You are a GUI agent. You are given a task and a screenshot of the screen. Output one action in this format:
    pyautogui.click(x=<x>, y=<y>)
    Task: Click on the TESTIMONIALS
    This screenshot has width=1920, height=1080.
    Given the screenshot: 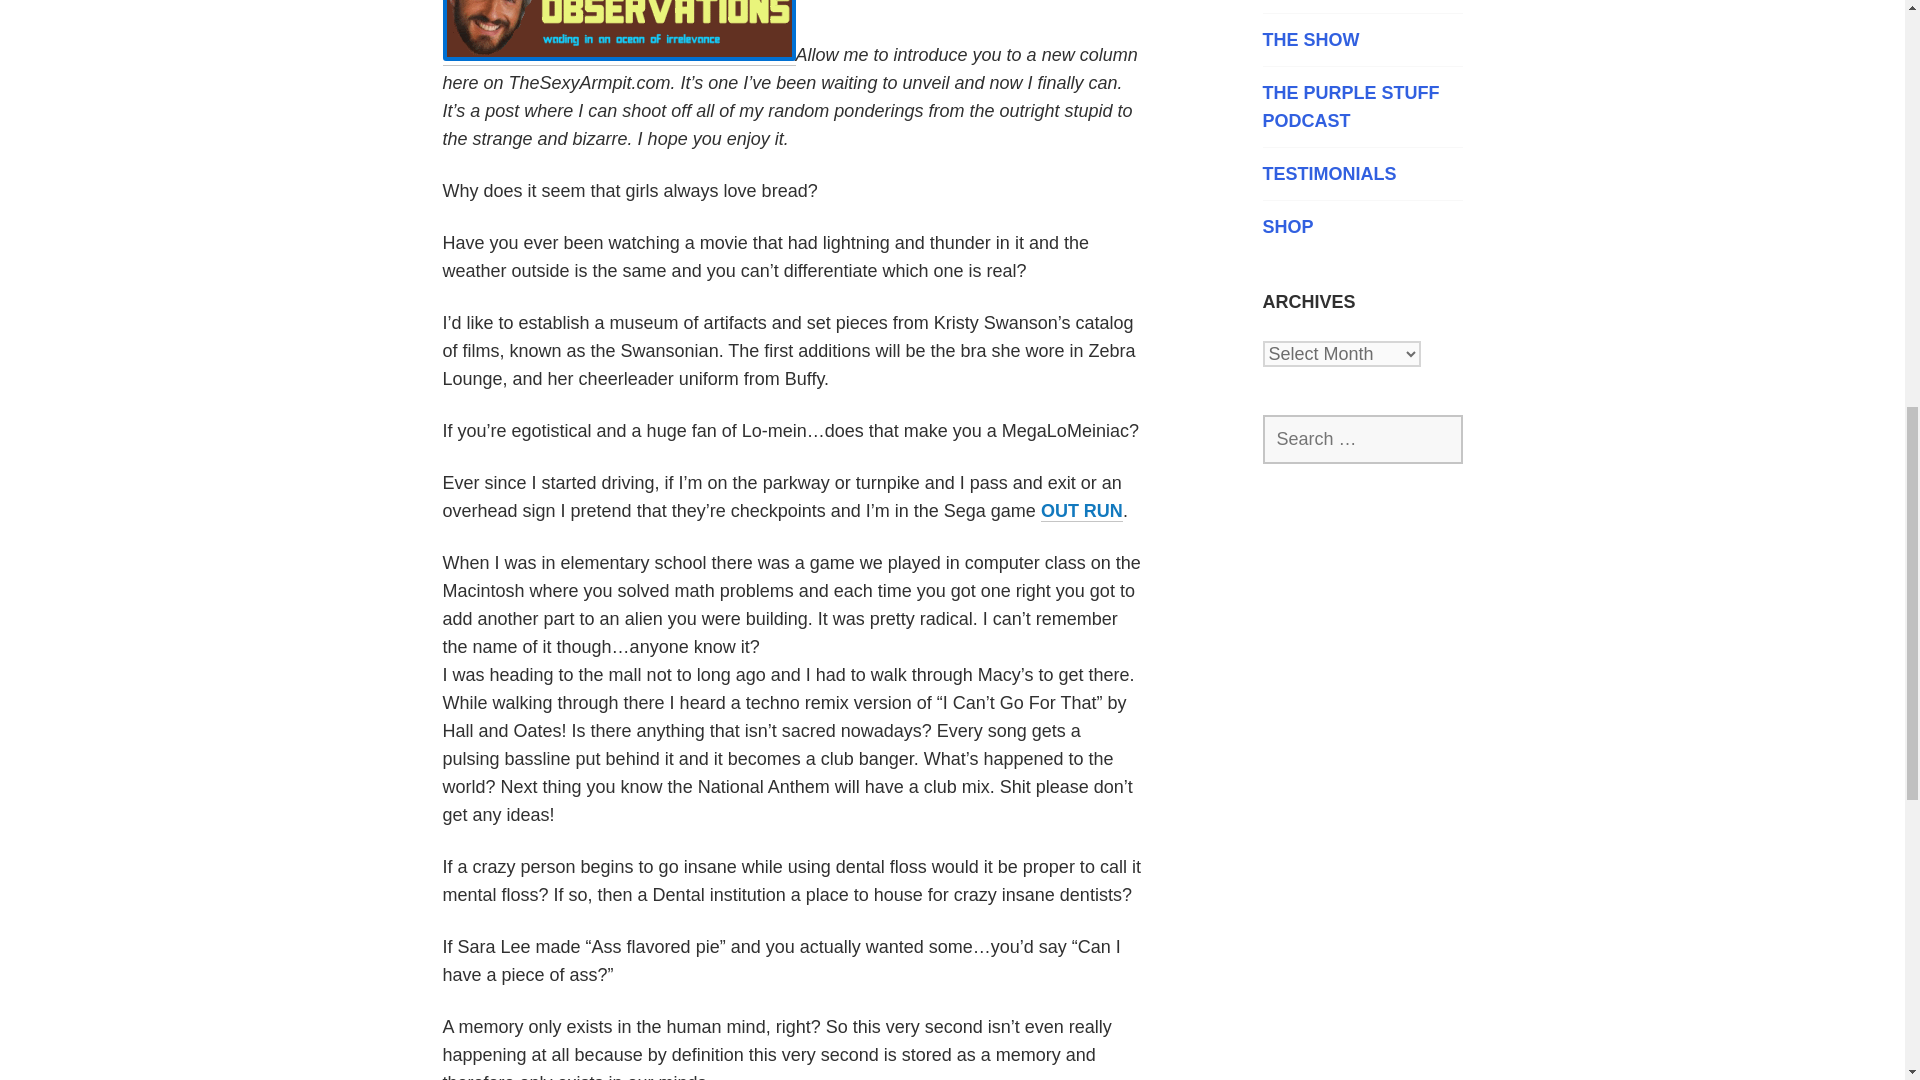 What is the action you would take?
    pyautogui.click(x=1361, y=173)
    